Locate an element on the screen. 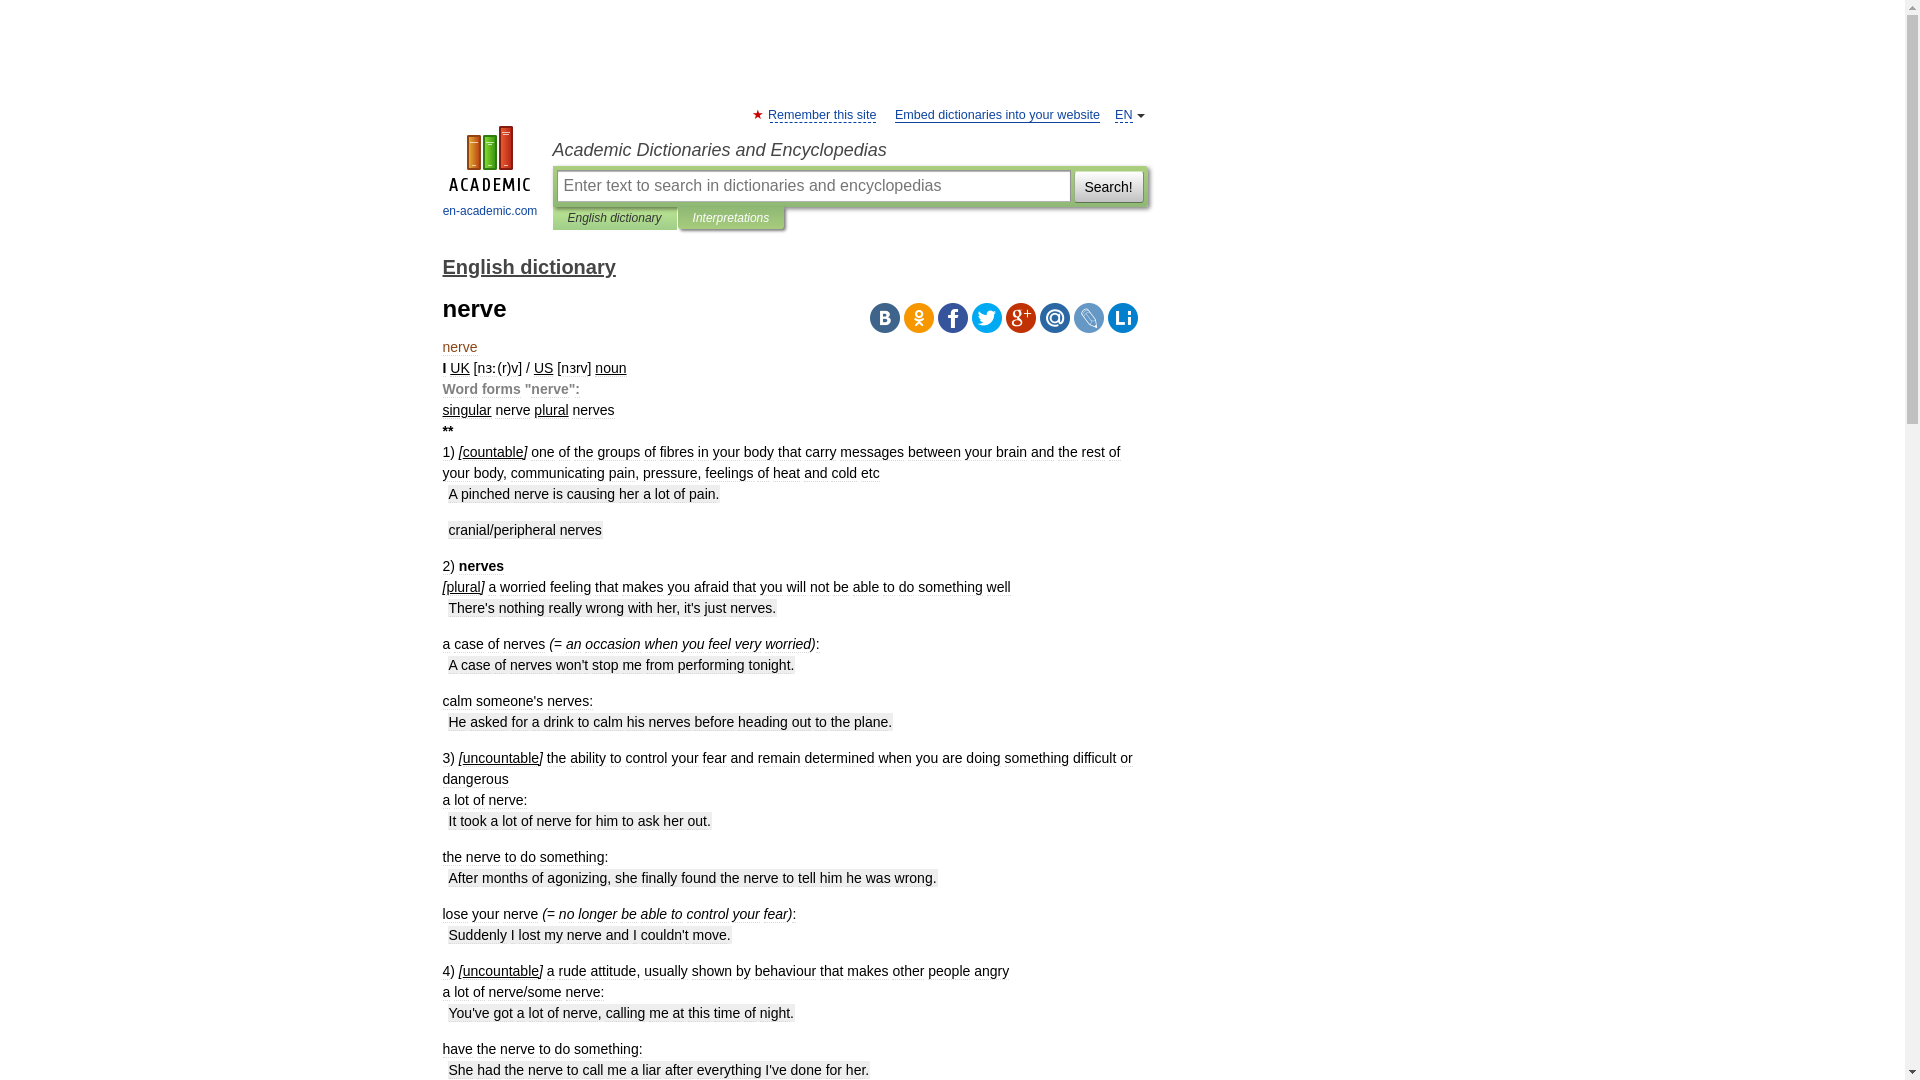  English dictionary is located at coordinates (615, 218).